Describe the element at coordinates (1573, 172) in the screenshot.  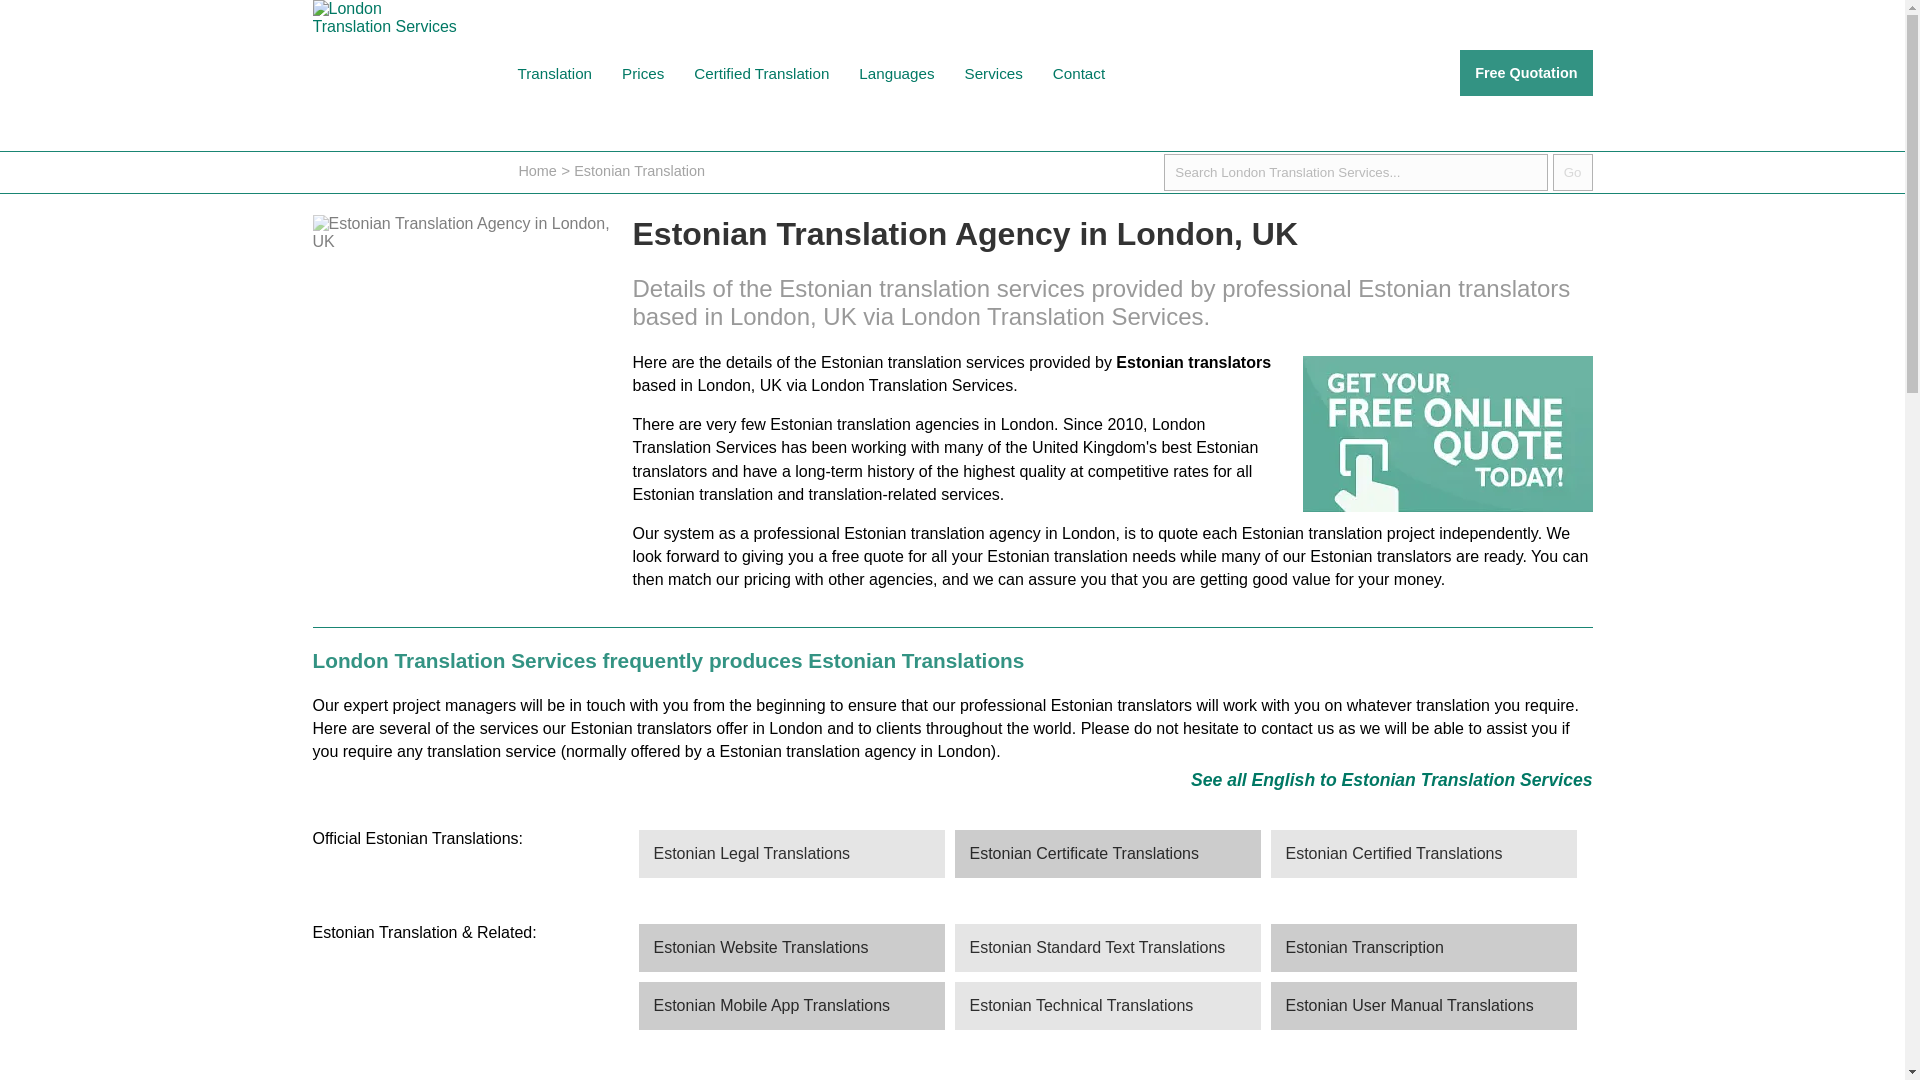
I see `Go` at that location.